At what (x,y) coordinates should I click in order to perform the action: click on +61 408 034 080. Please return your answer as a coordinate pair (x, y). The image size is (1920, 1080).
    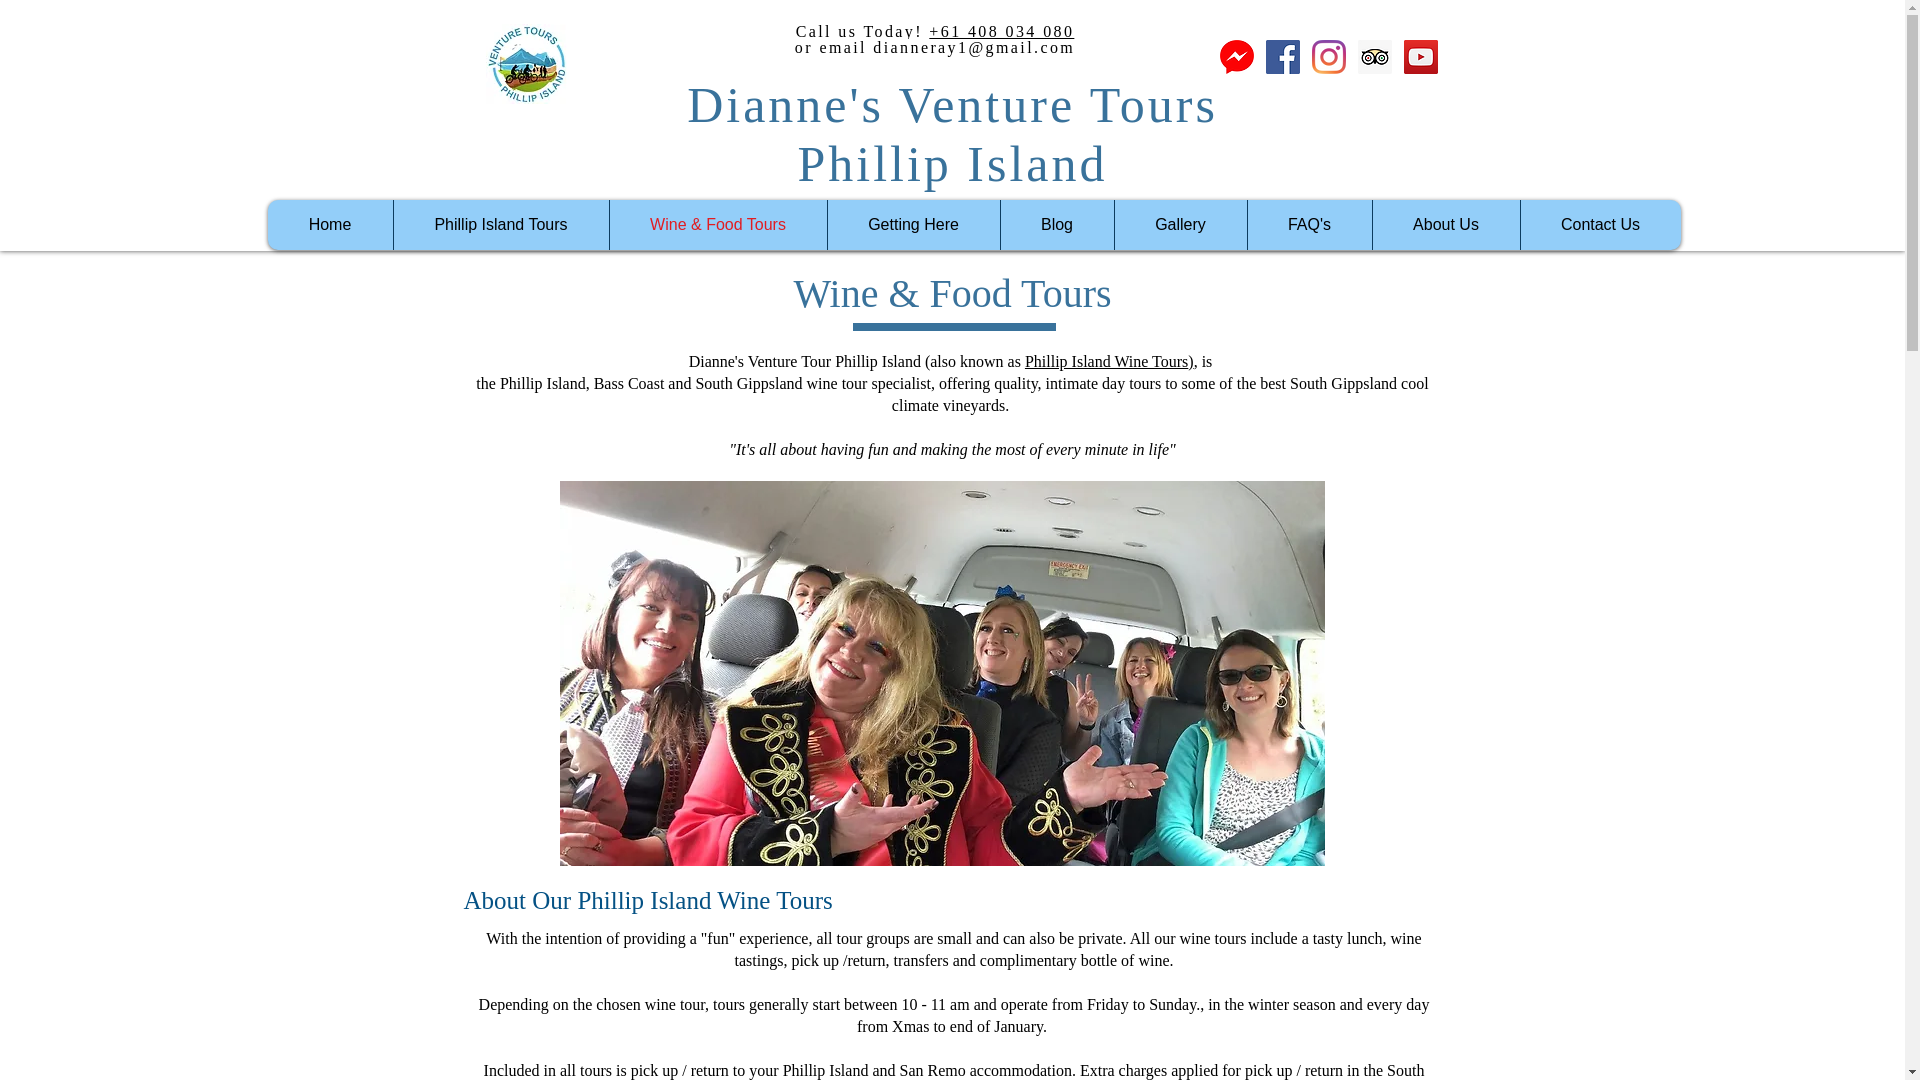
    Looking at the image, I should click on (1002, 32).